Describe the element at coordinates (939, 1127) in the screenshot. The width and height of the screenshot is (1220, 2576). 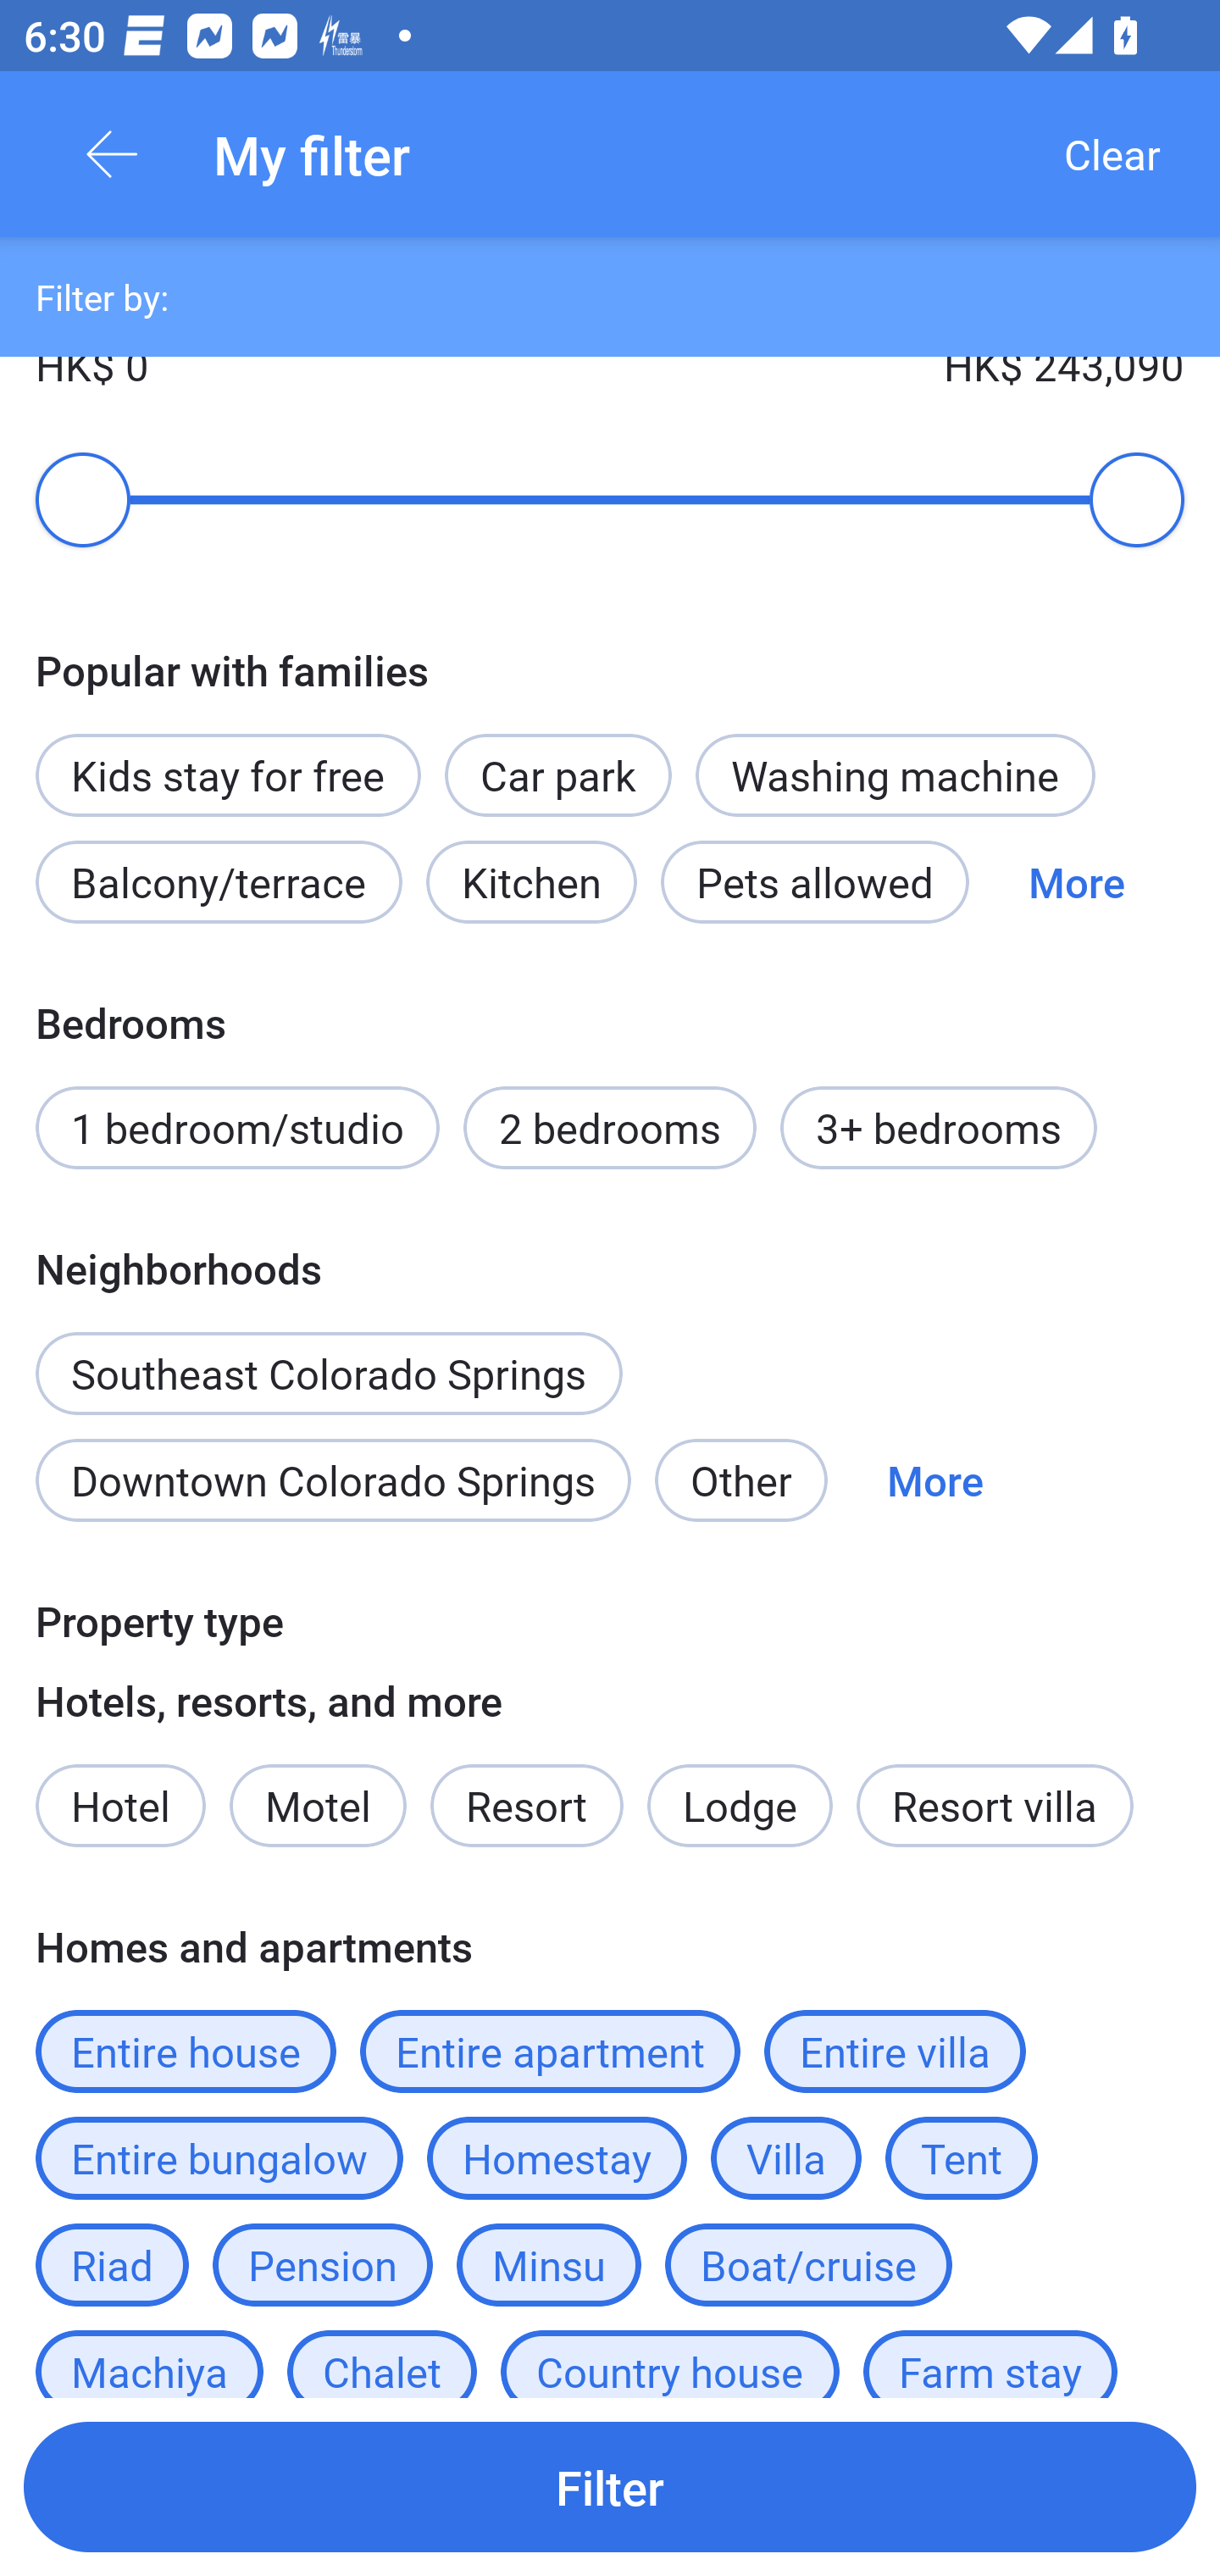
I see `3+ bedrooms` at that location.